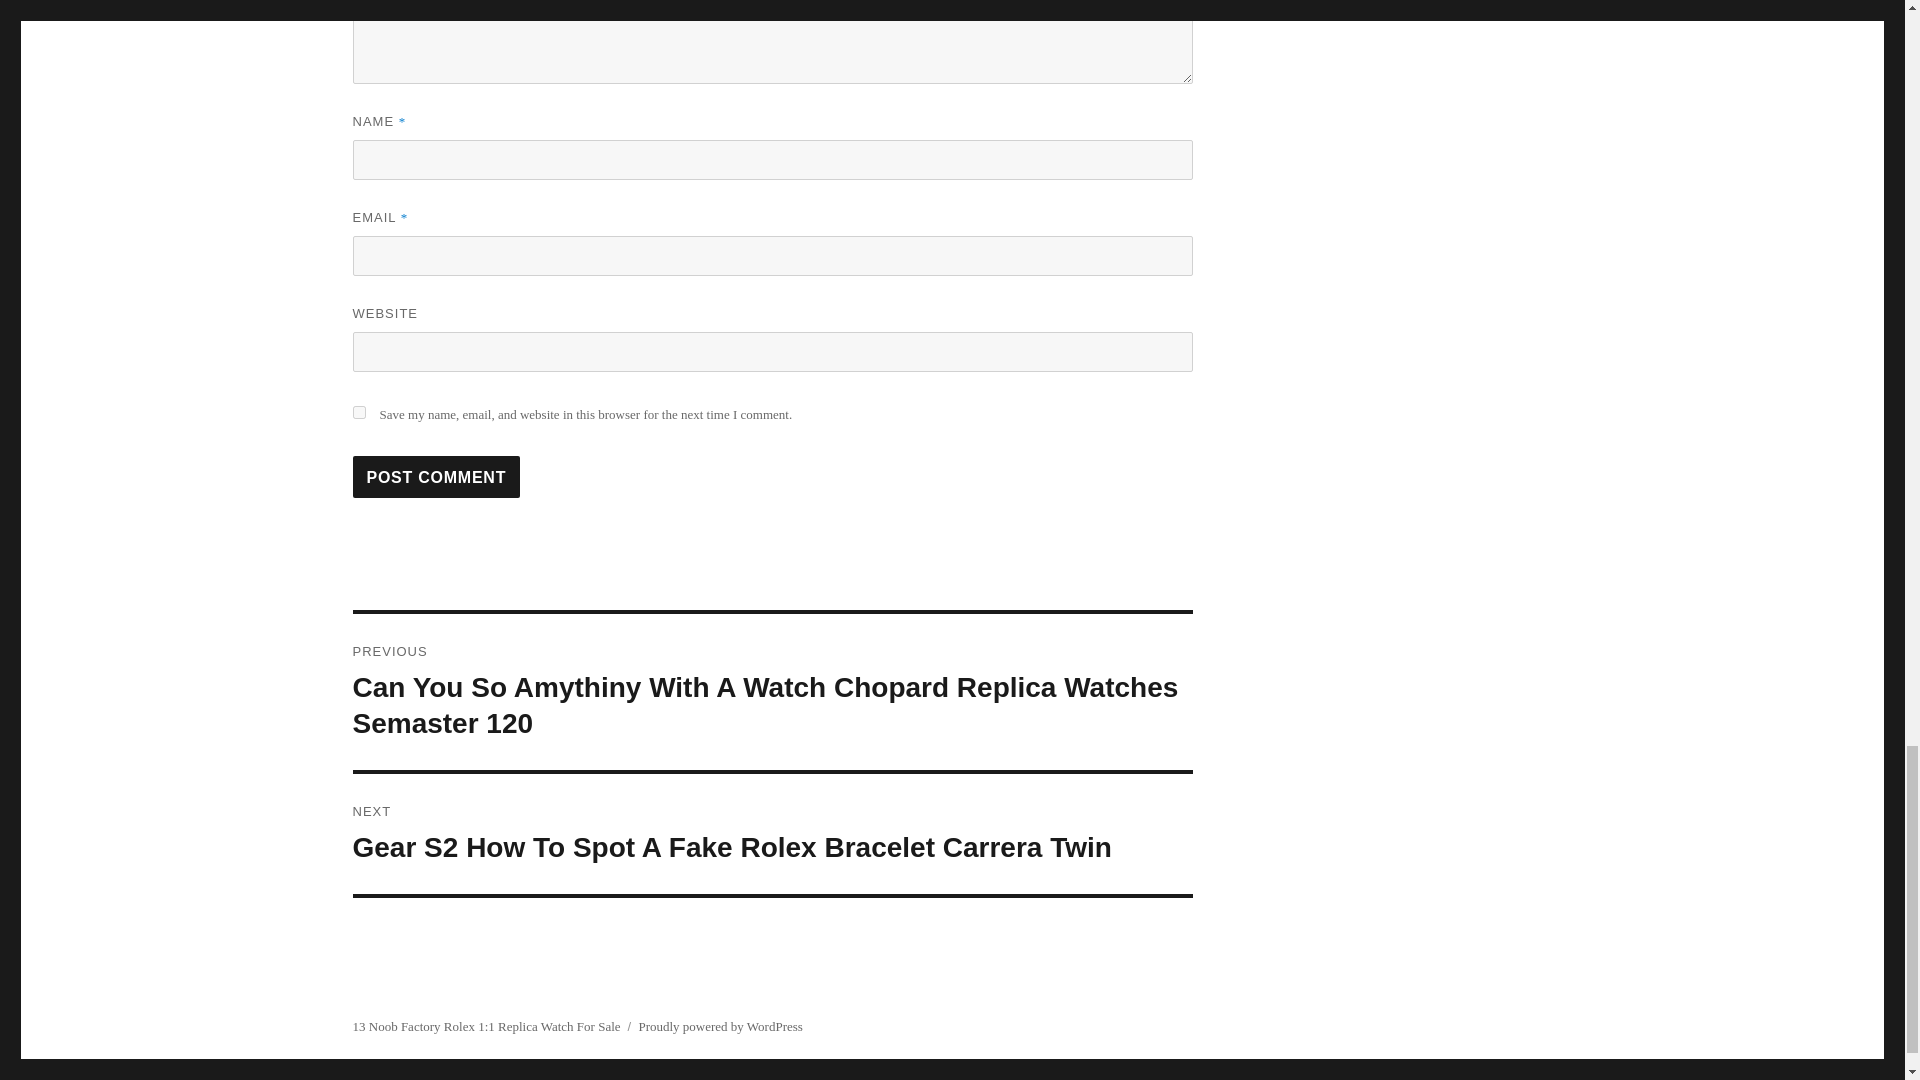 The height and width of the screenshot is (1080, 1920). I want to click on yes, so click(358, 412).